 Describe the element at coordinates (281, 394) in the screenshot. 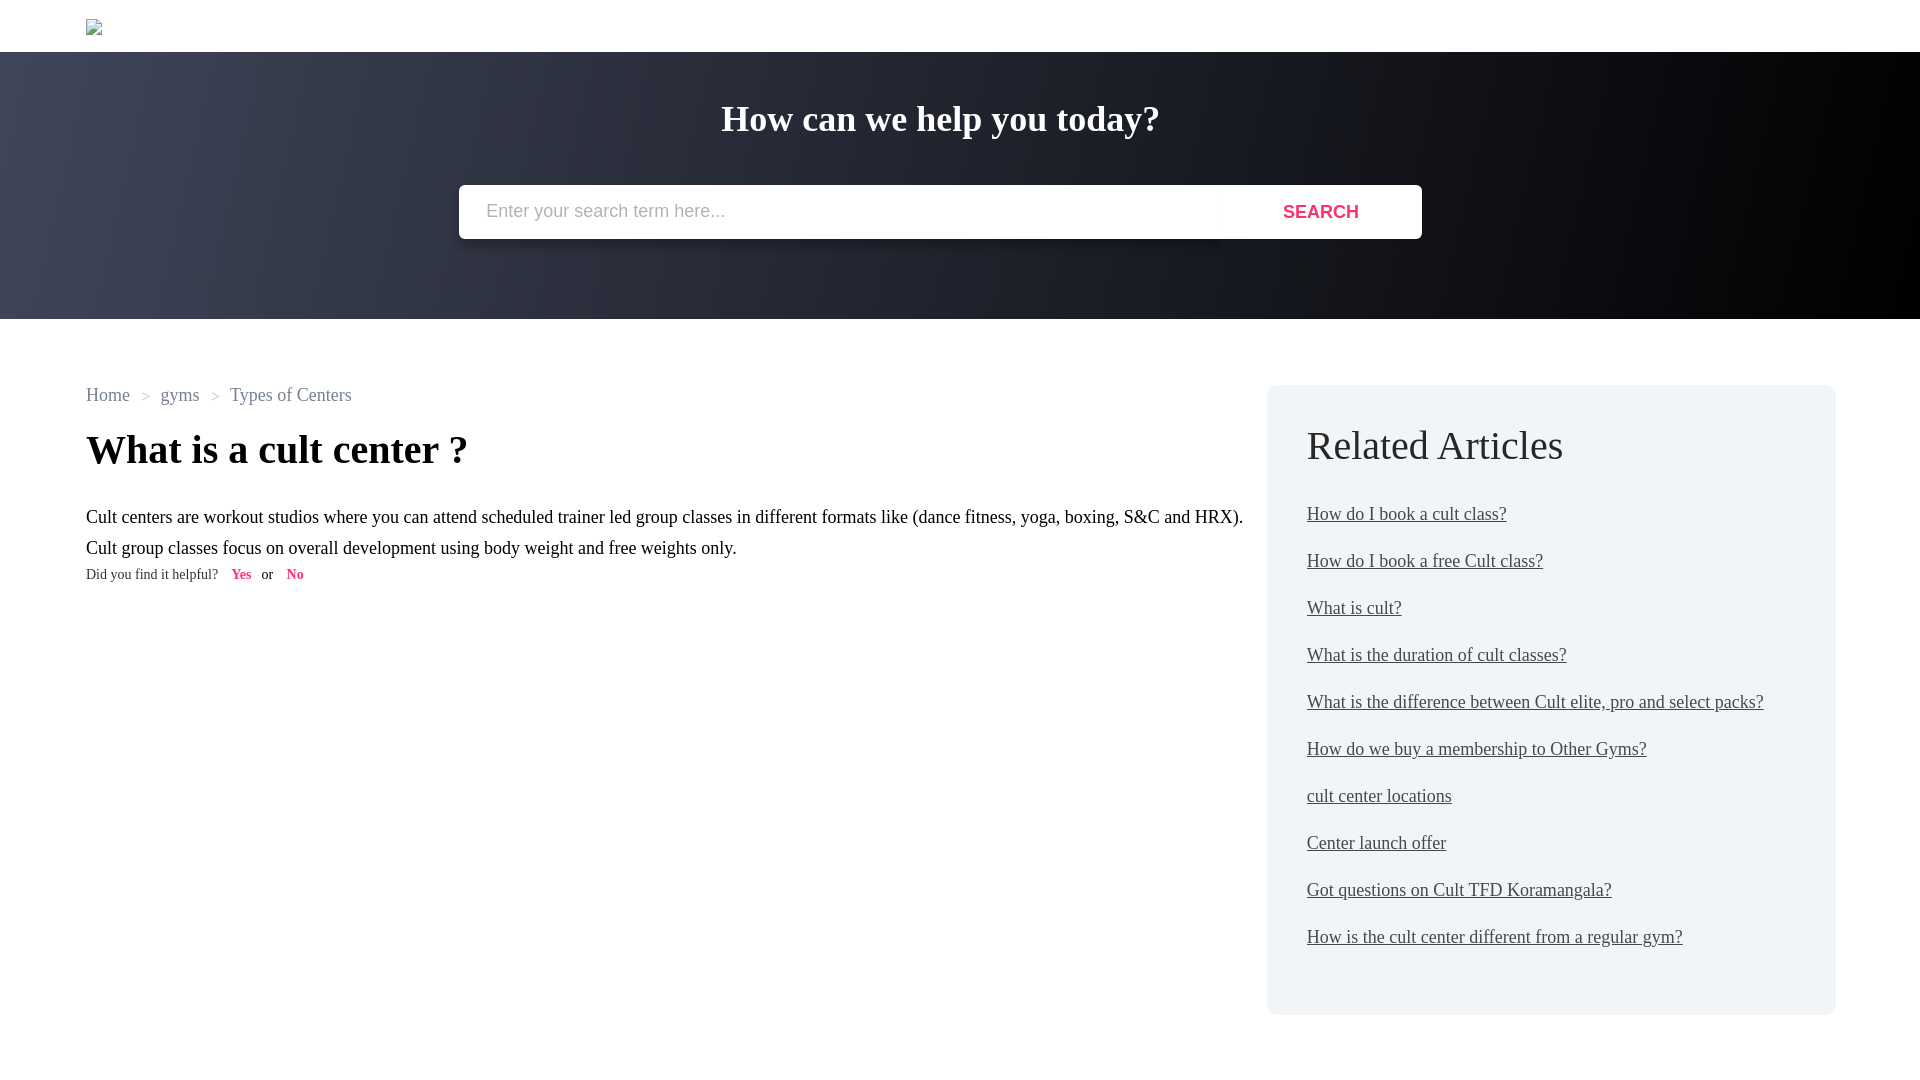

I see `Types of Centers` at that location.